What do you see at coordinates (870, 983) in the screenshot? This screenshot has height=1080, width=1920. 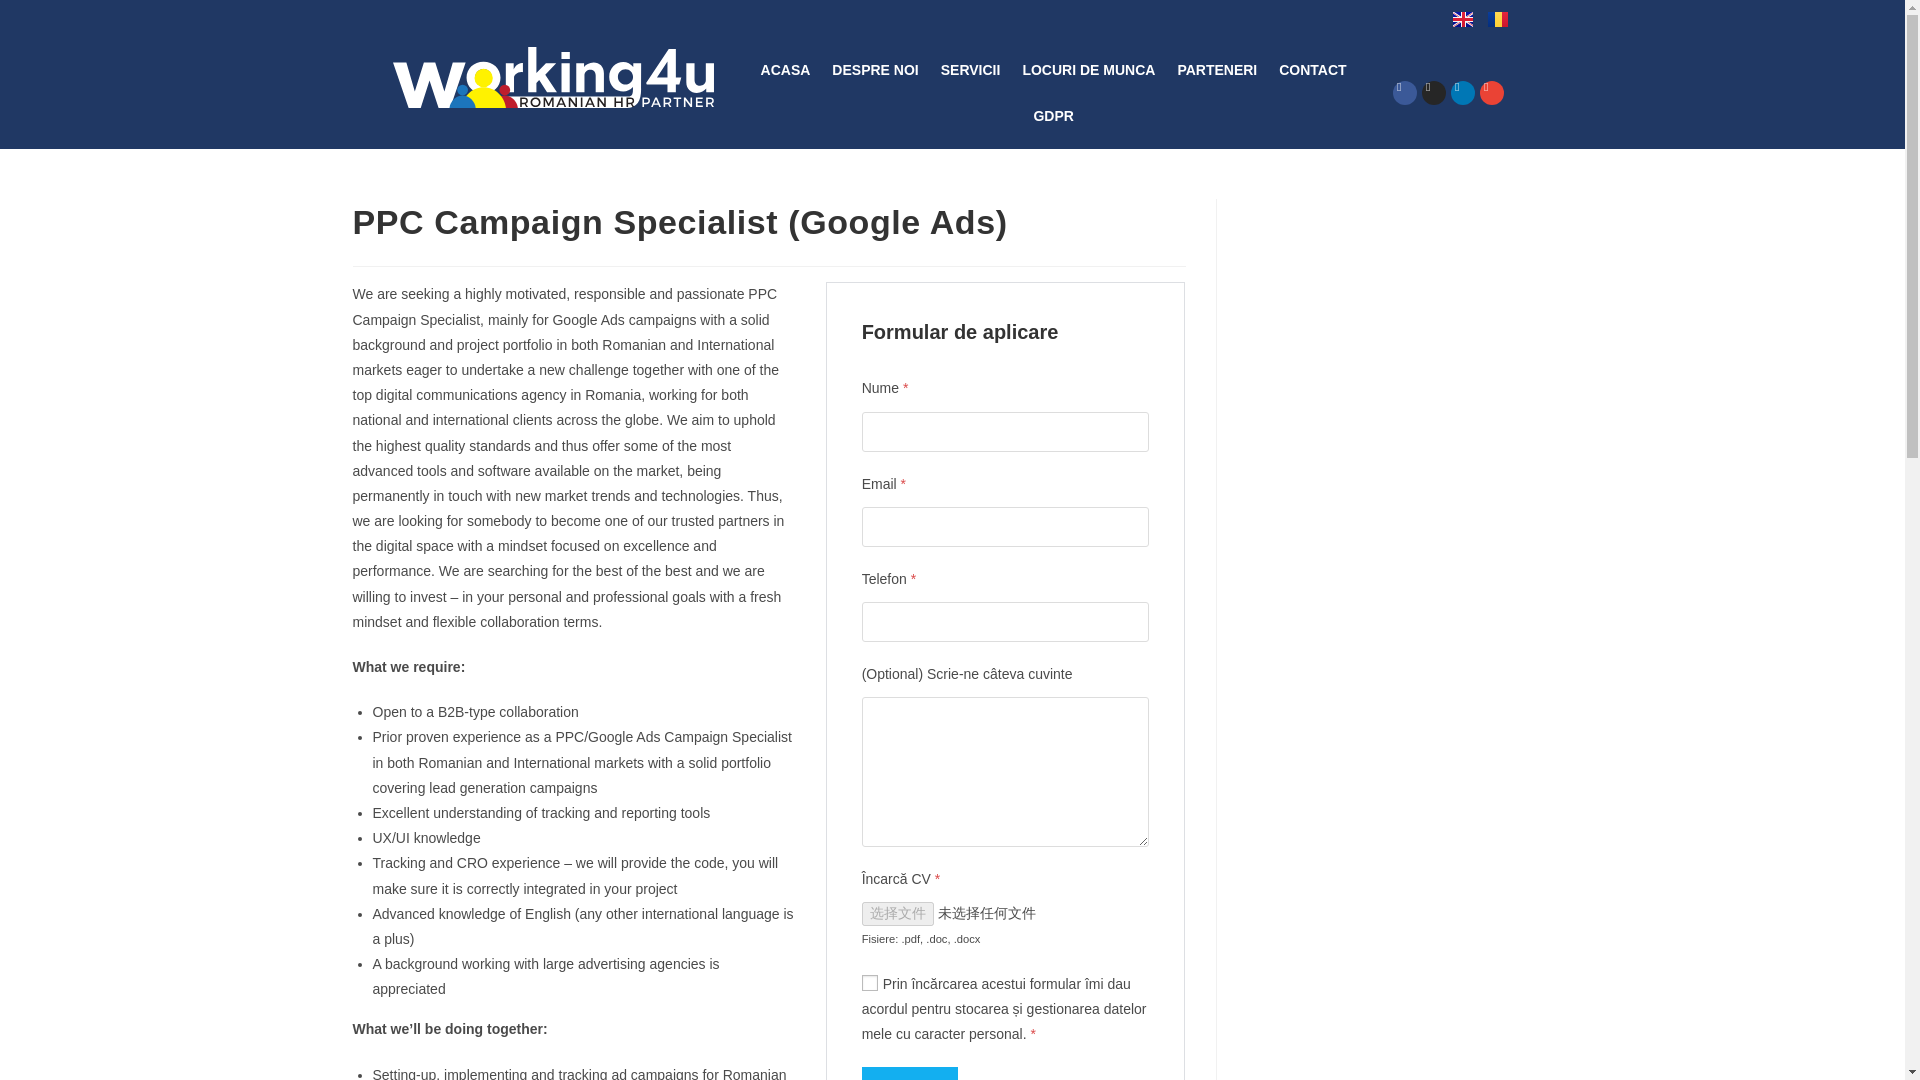 I see `yes` at bounding box center [870, 983].